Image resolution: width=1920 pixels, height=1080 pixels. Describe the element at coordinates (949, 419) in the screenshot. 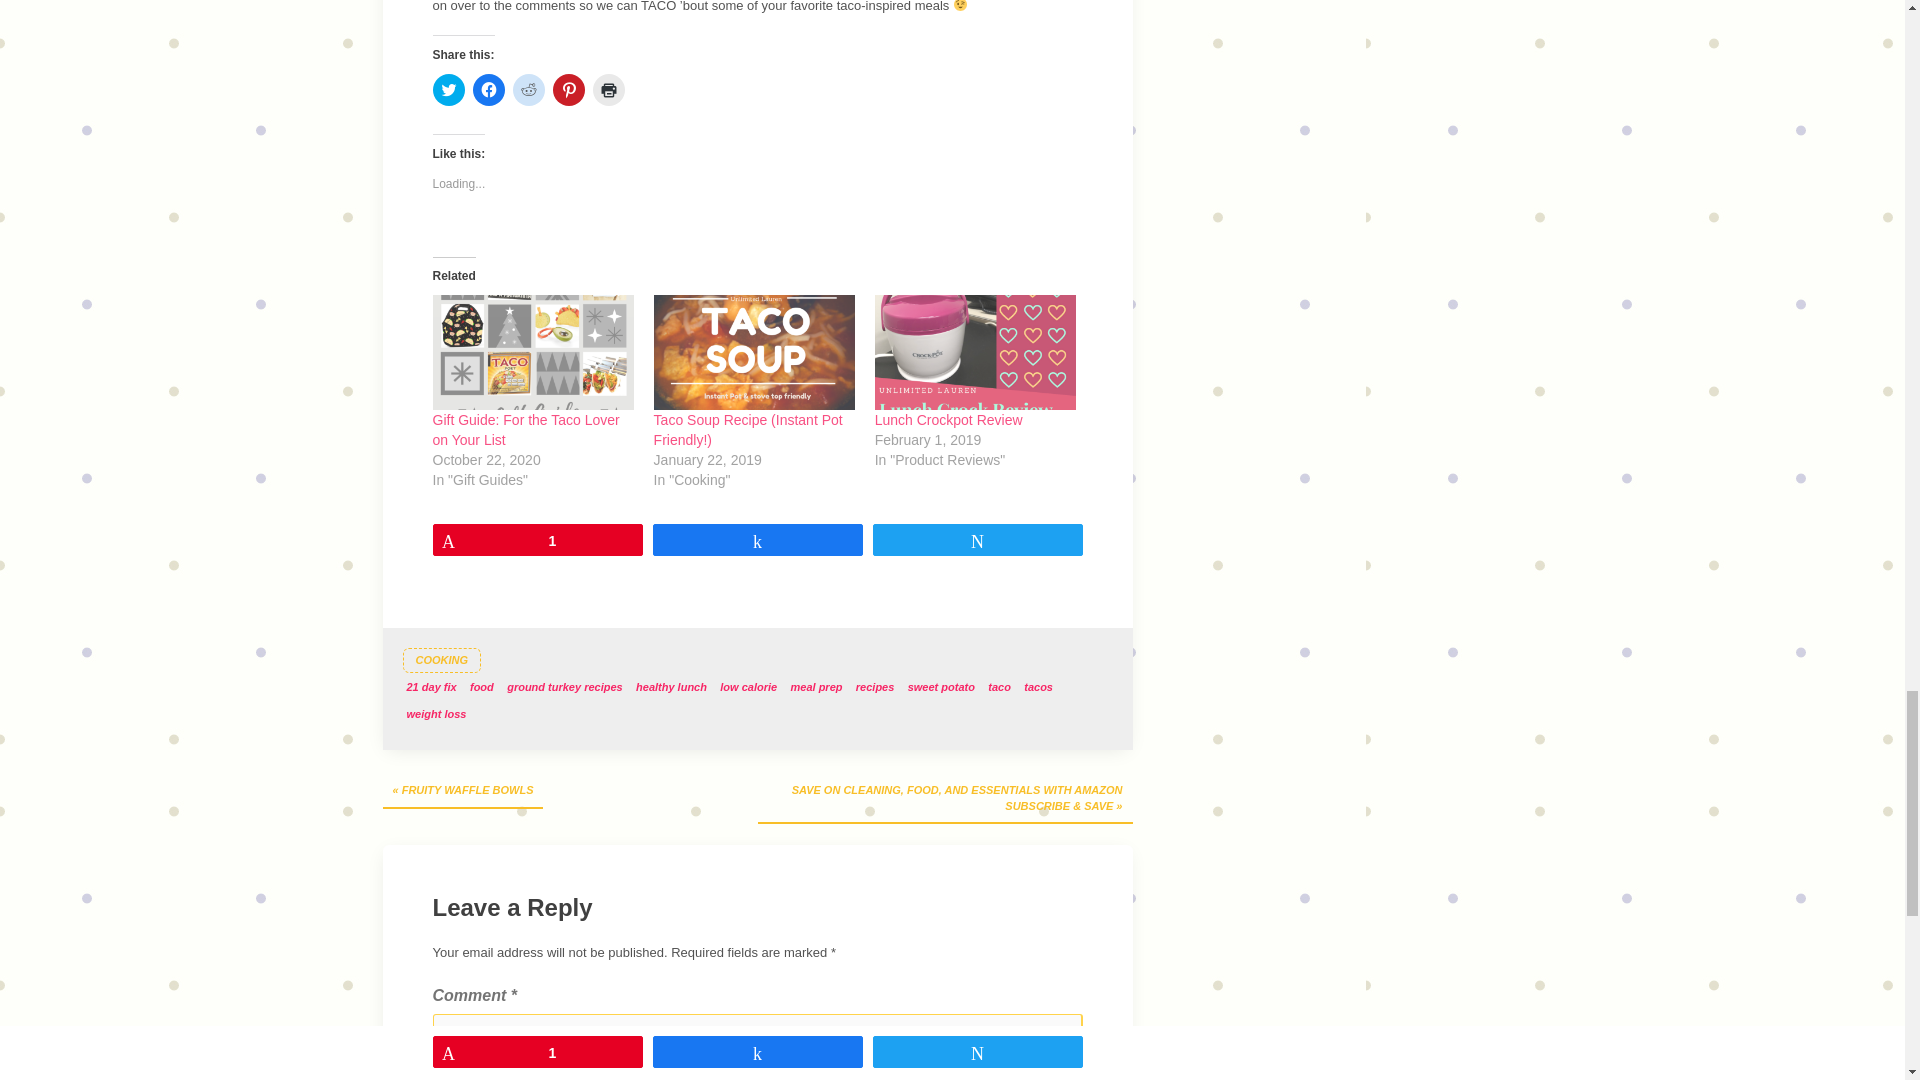

I see `Lunch Crockpot Review` at that location.